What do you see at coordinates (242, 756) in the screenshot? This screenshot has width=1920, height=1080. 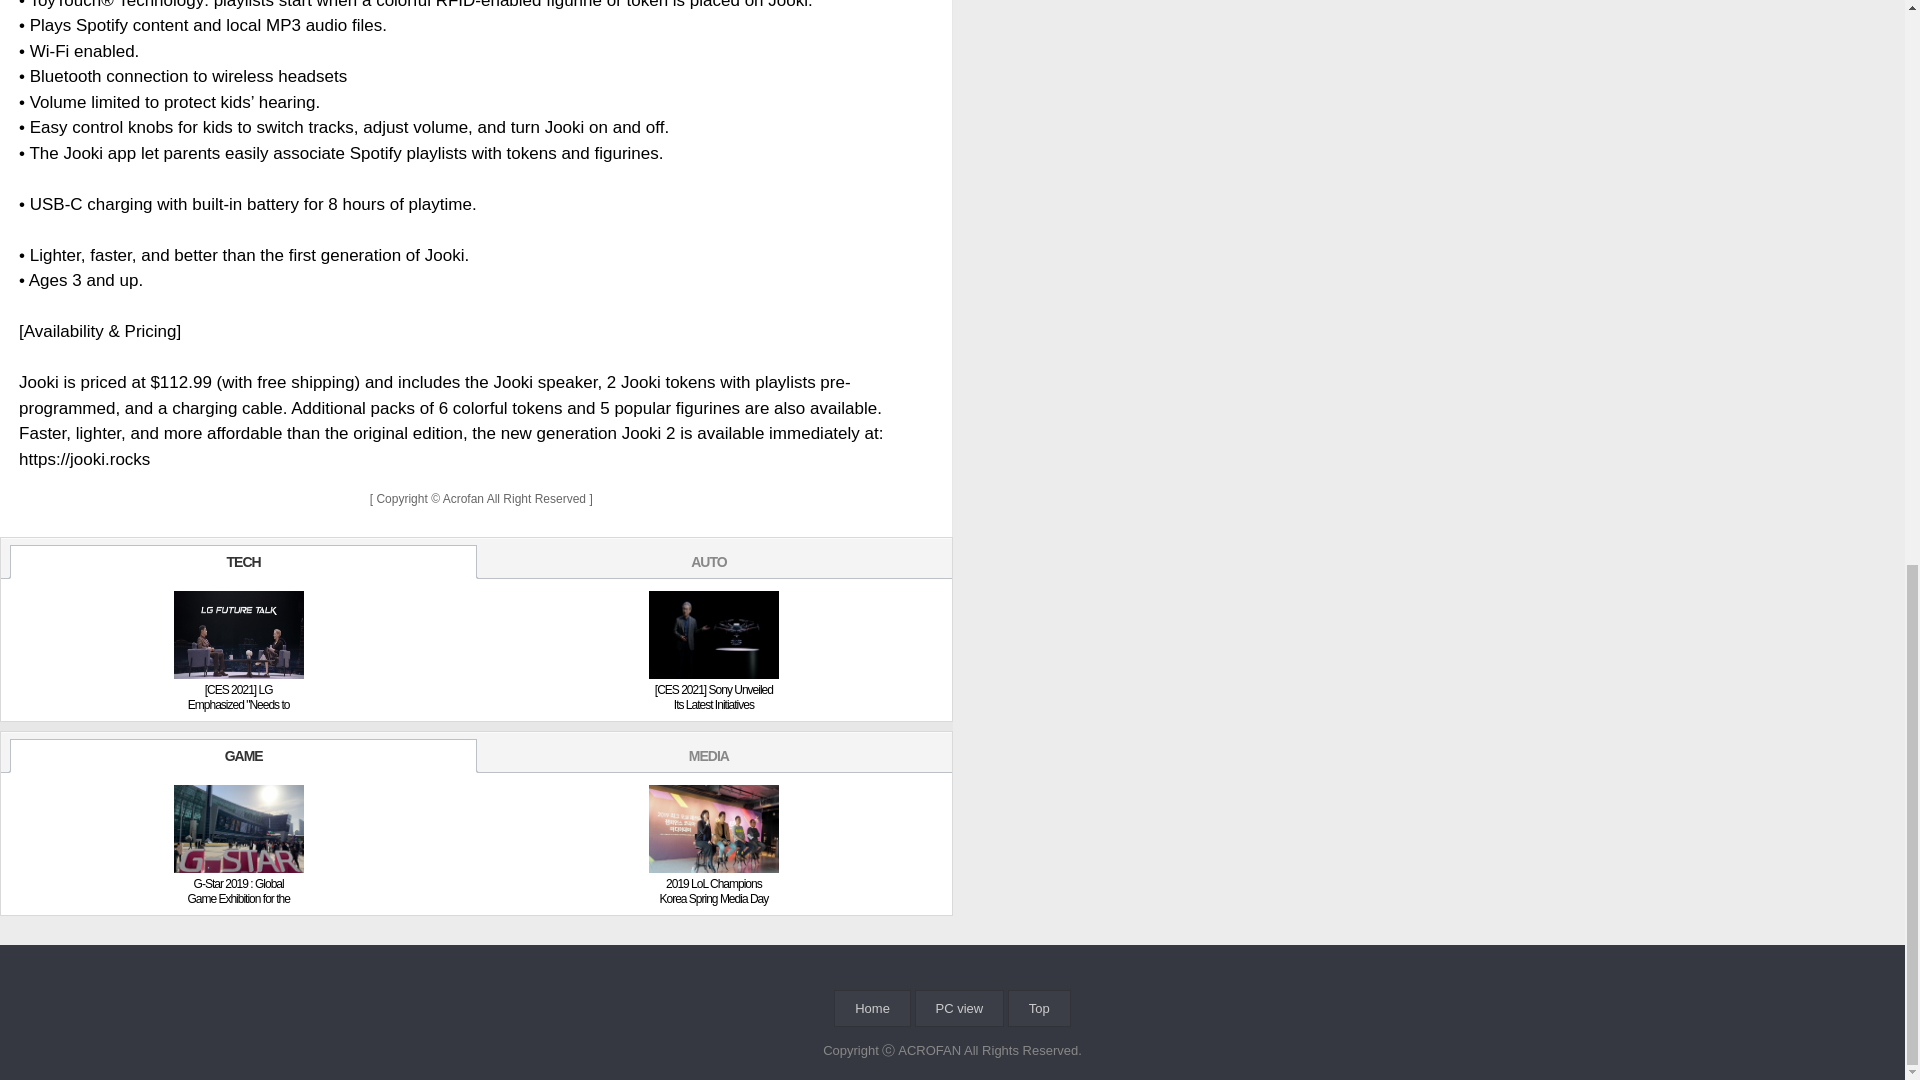 I see `GAME` at bounding box center [242, 756].